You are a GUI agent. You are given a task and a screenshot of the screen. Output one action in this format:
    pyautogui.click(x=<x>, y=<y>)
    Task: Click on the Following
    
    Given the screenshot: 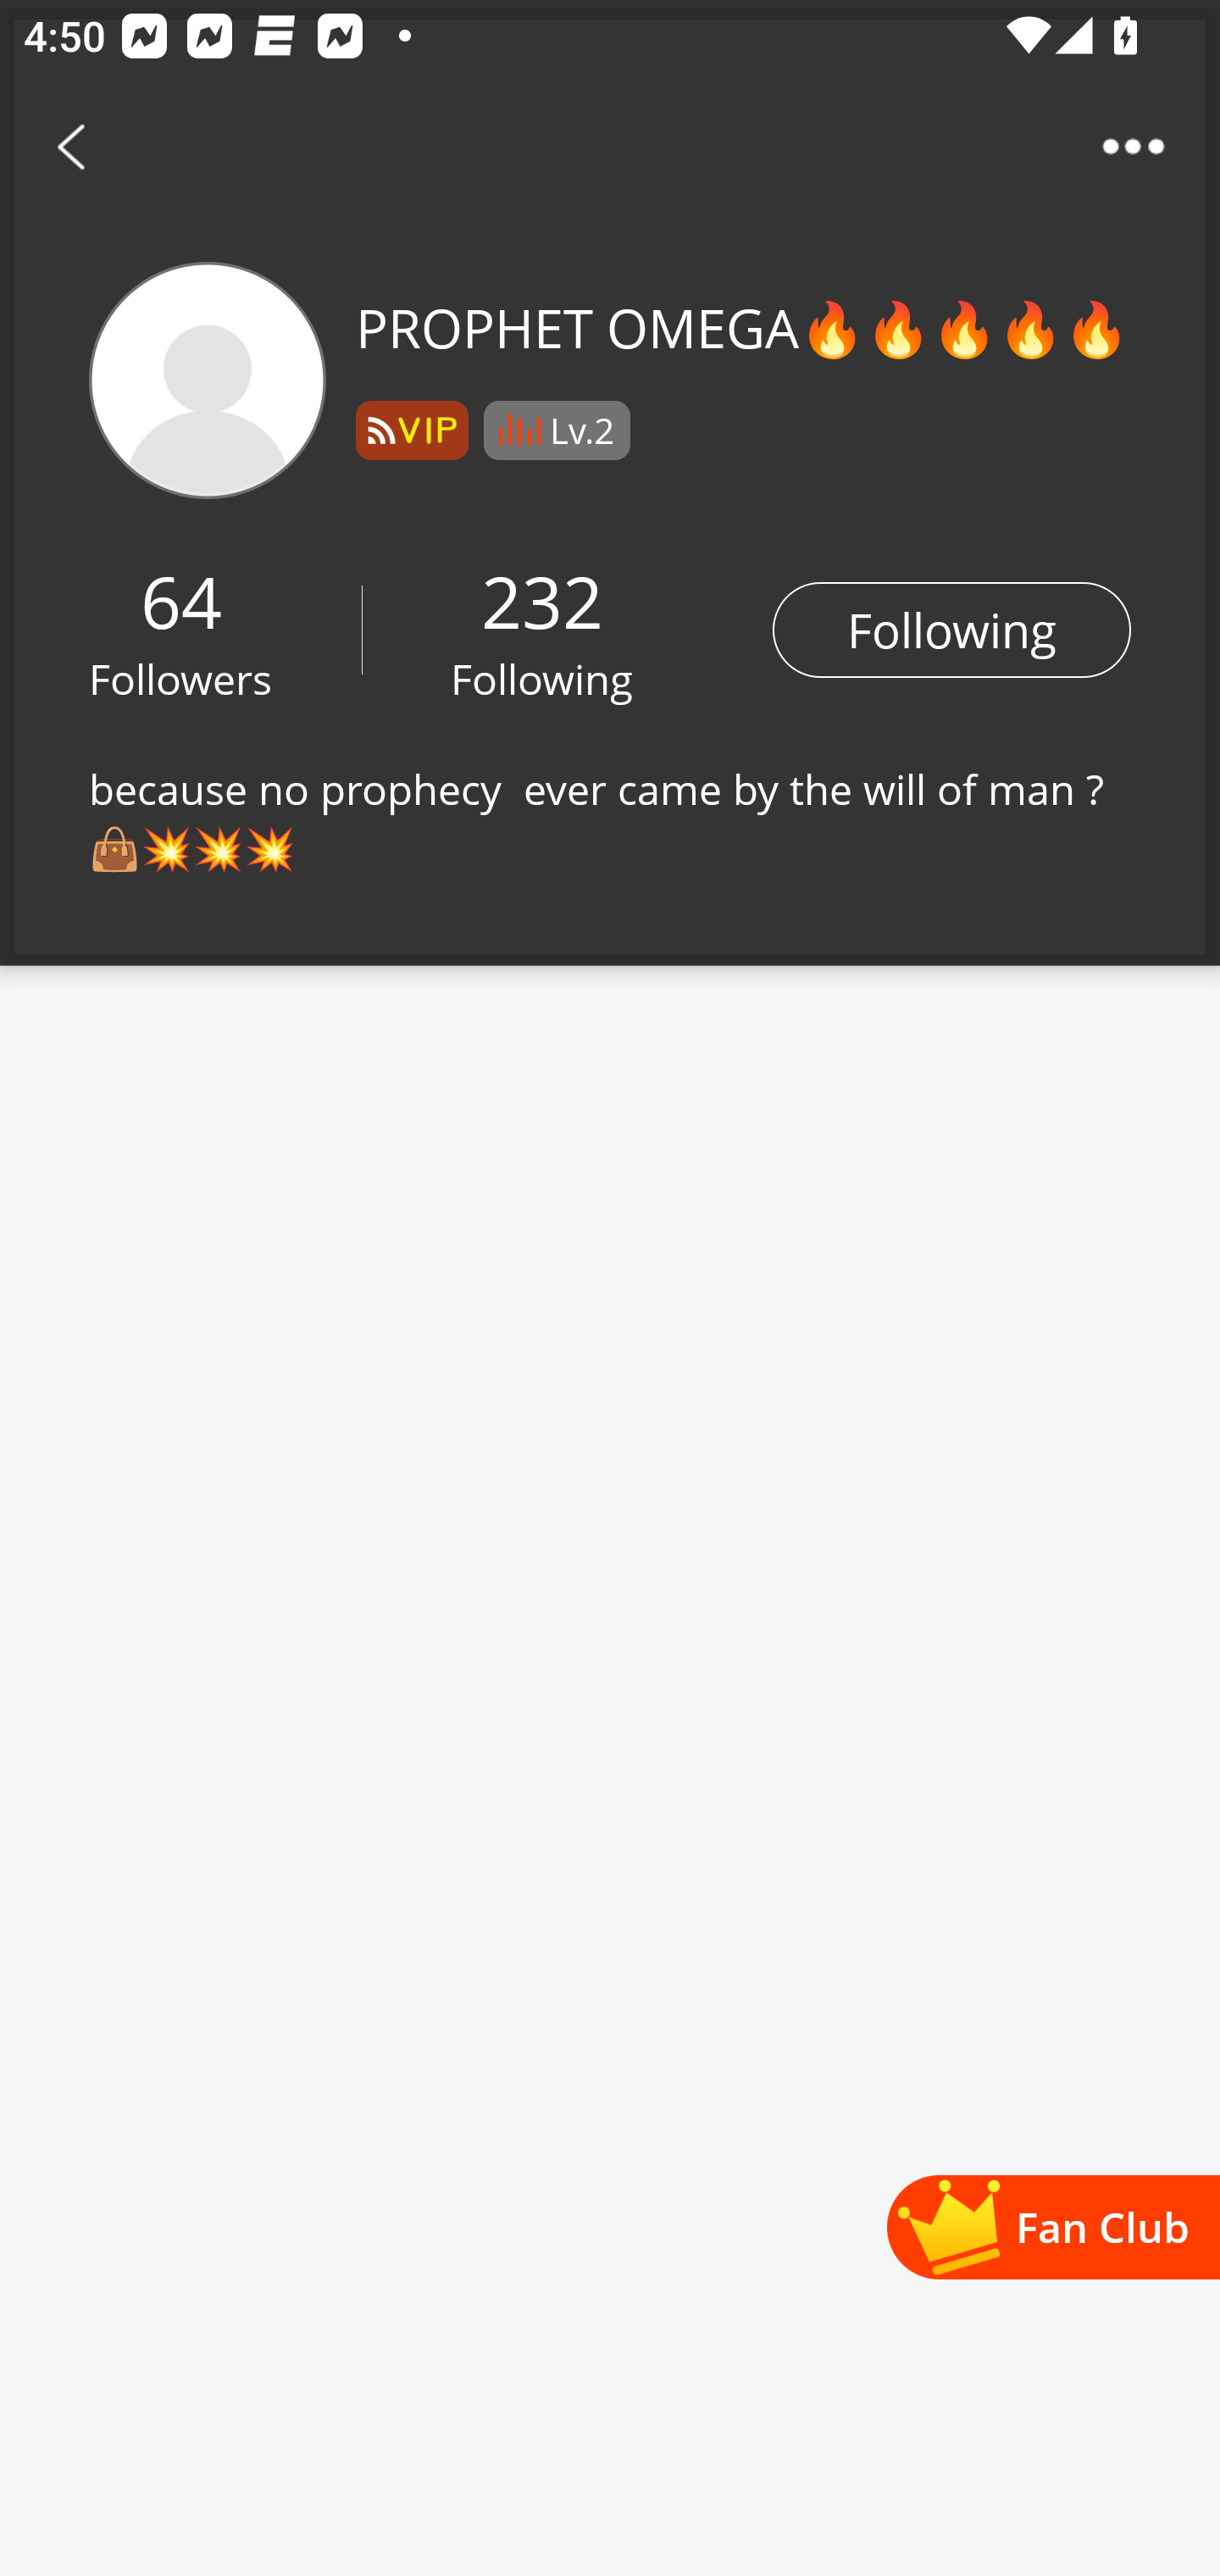 What is the action you would take?
    pyautogui.click(x=951, y=630)
    